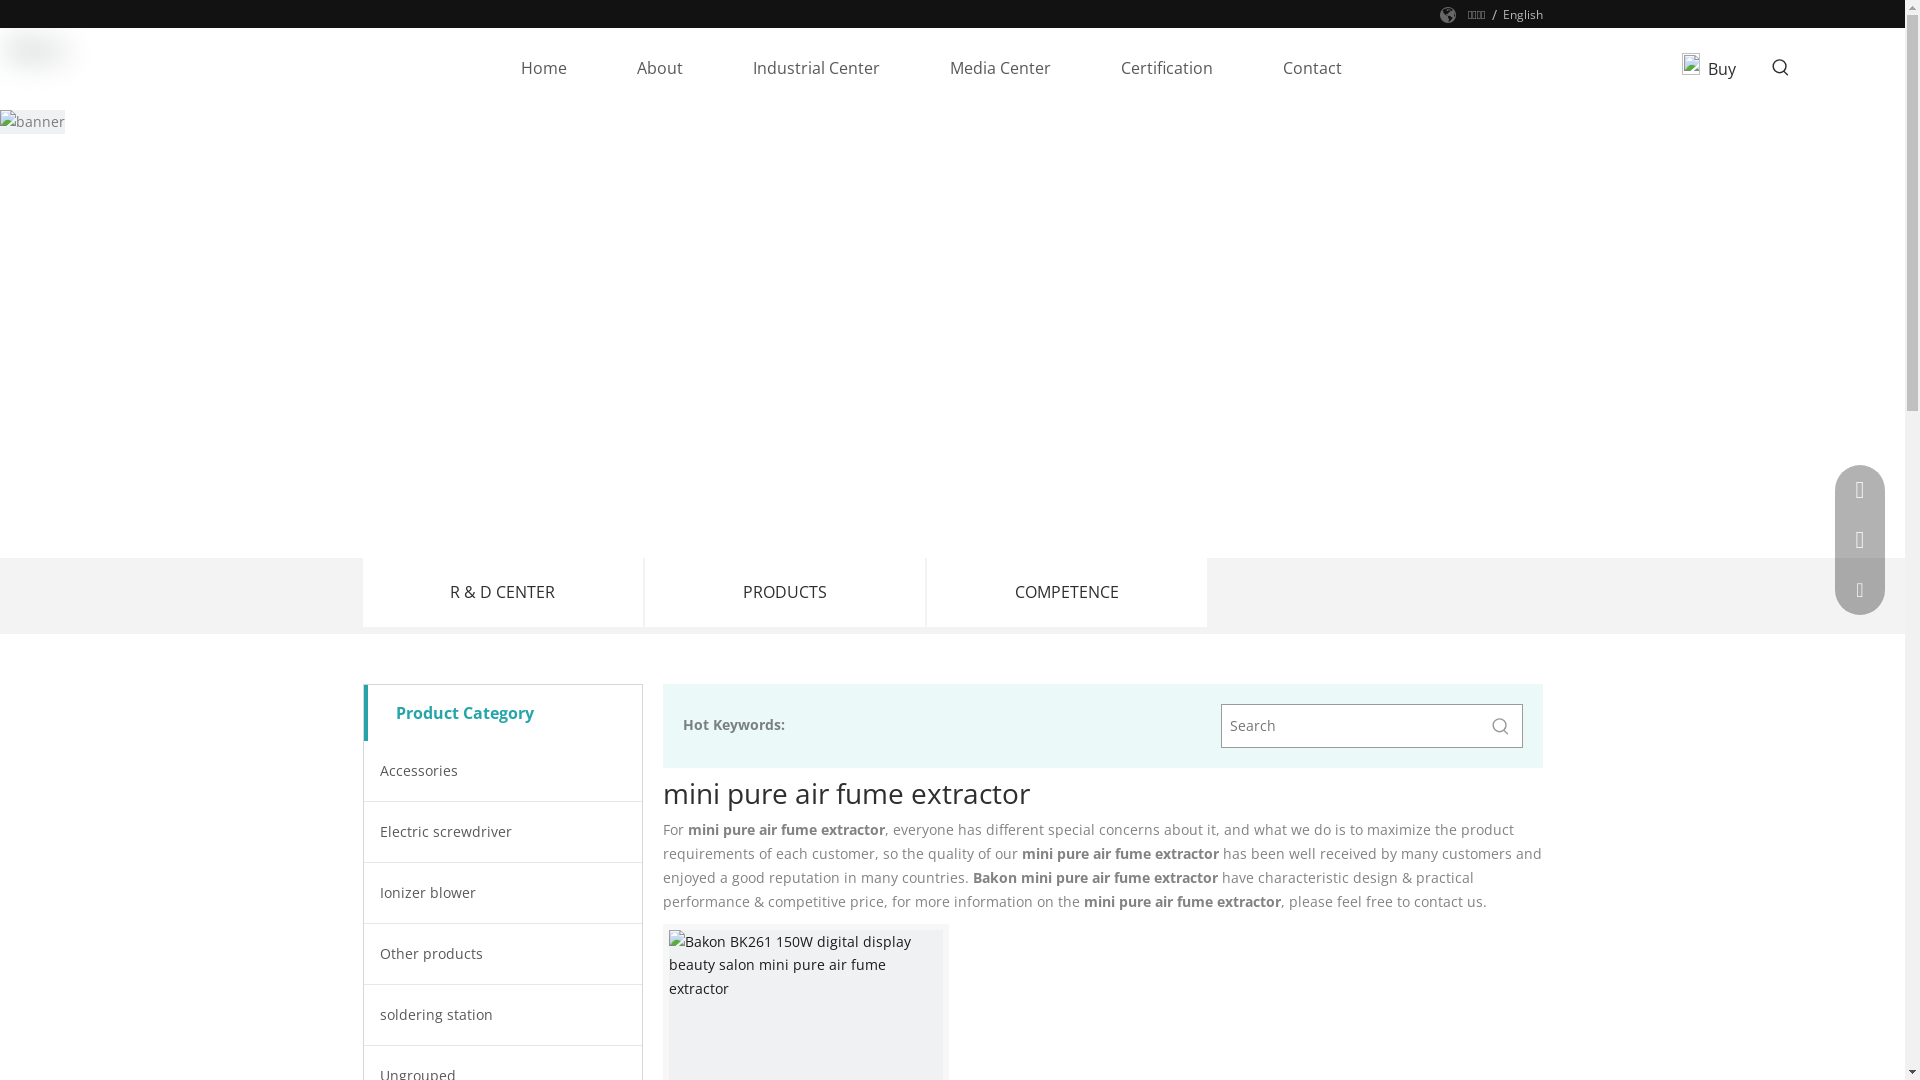 The height and width of the screenshot is (1080, 1920). What do you see at coordinates (660, 68) in the screenshot?
I see `About` at bounding box center [660, 68].